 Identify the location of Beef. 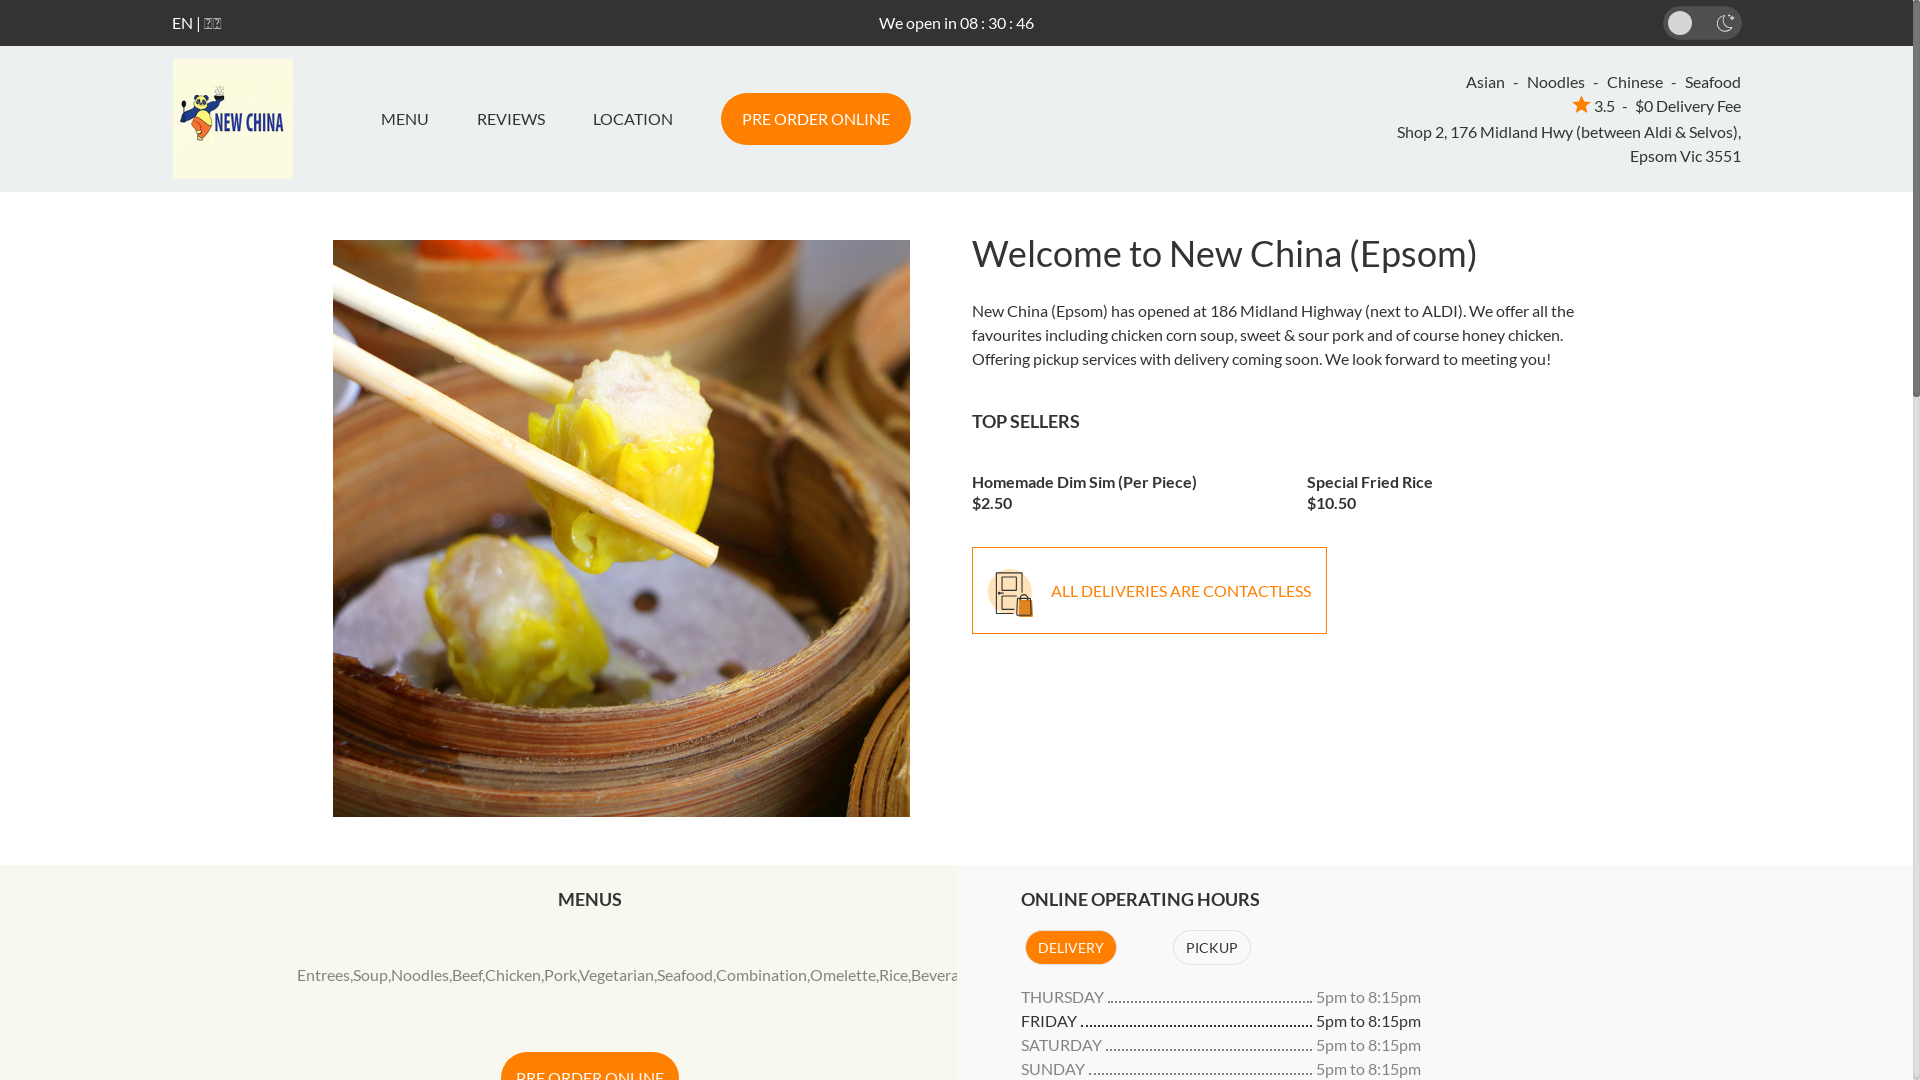
(467, 974).